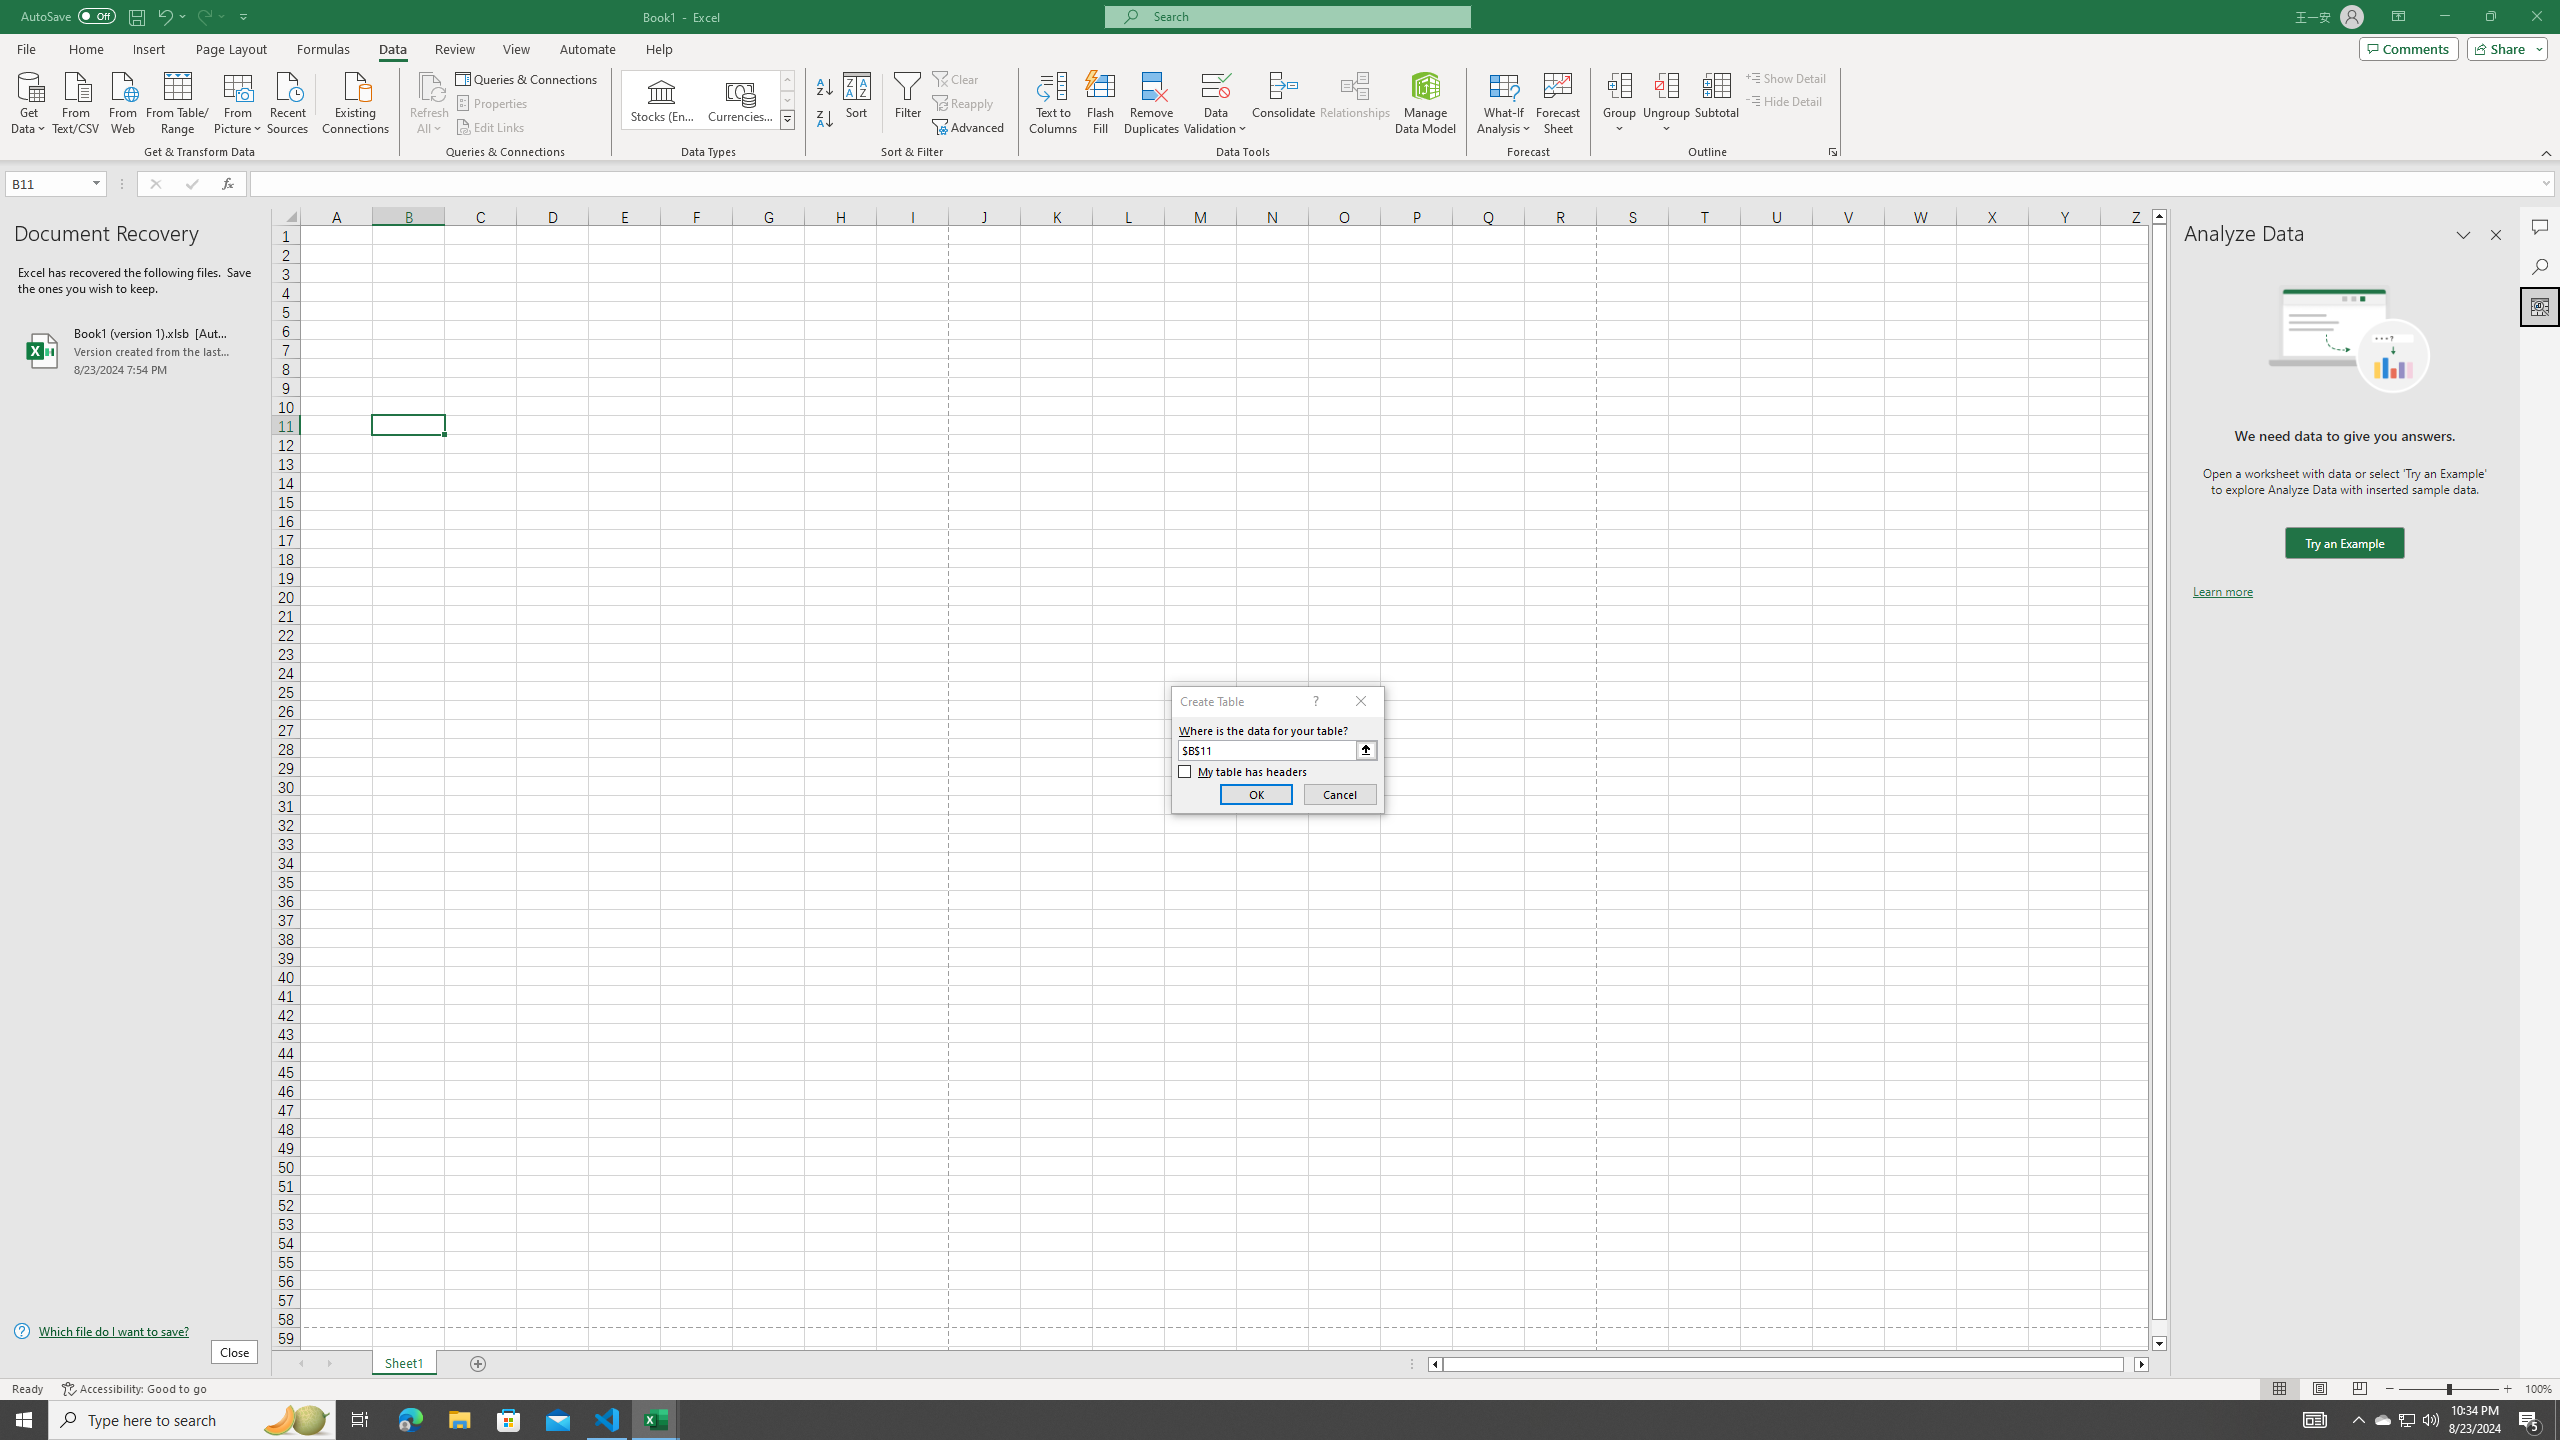 This screenshot has height=1440, width=2560. What do you see at coordinates (1306, 16) in the screenshot?
I see `Microsoft search` at bounding box center [1306, 16].